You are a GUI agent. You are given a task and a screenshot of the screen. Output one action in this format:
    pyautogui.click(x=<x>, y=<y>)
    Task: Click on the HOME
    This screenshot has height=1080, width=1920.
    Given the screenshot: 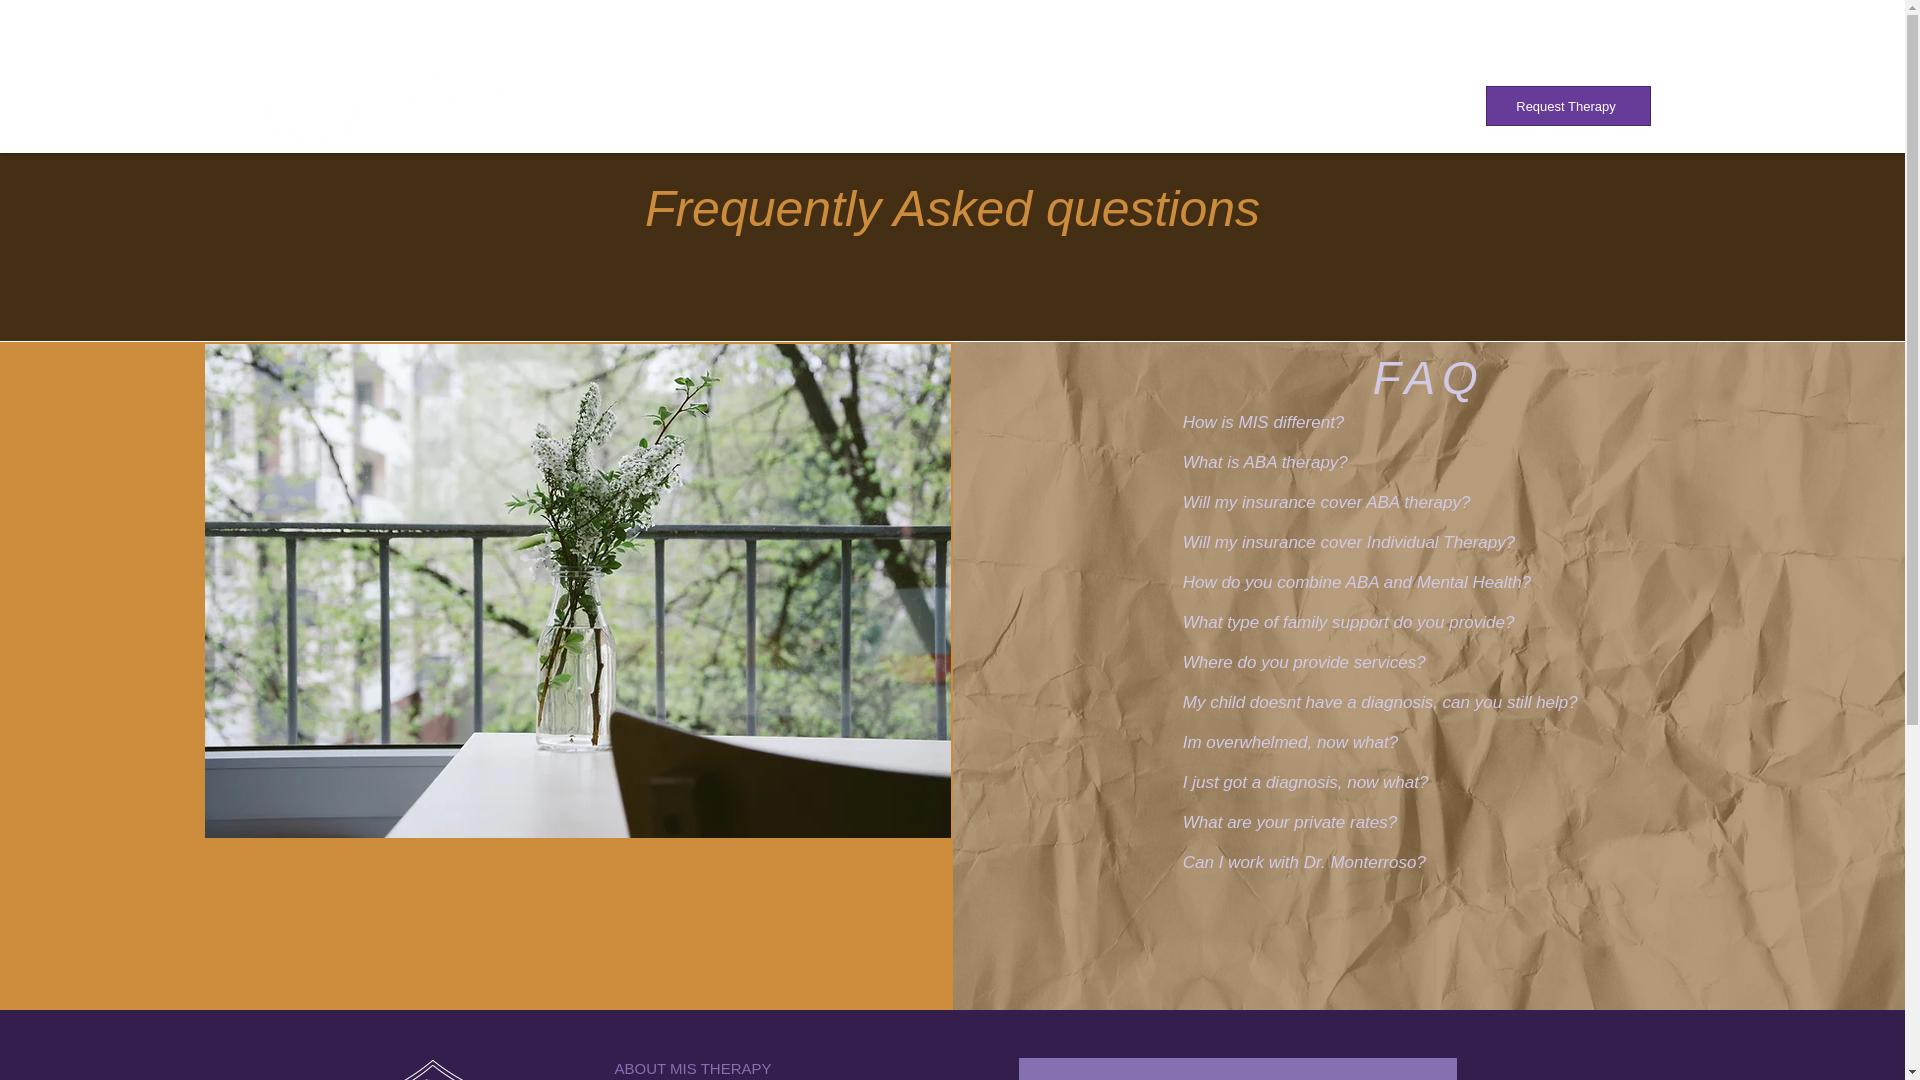 What is the action you would take?
    pyautogui.click(x=774, y=106)
    